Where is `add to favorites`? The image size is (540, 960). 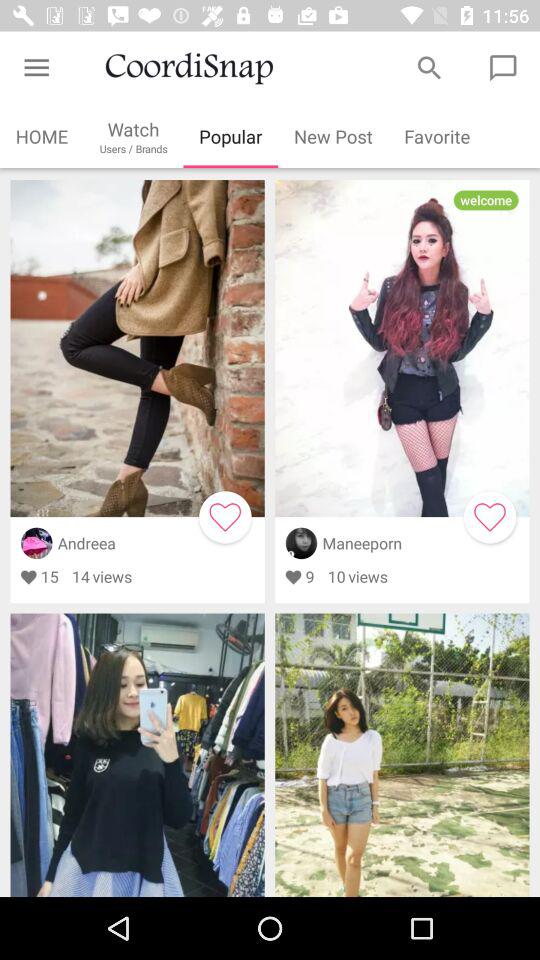
add to favorites is located at coordinates (225, 517).